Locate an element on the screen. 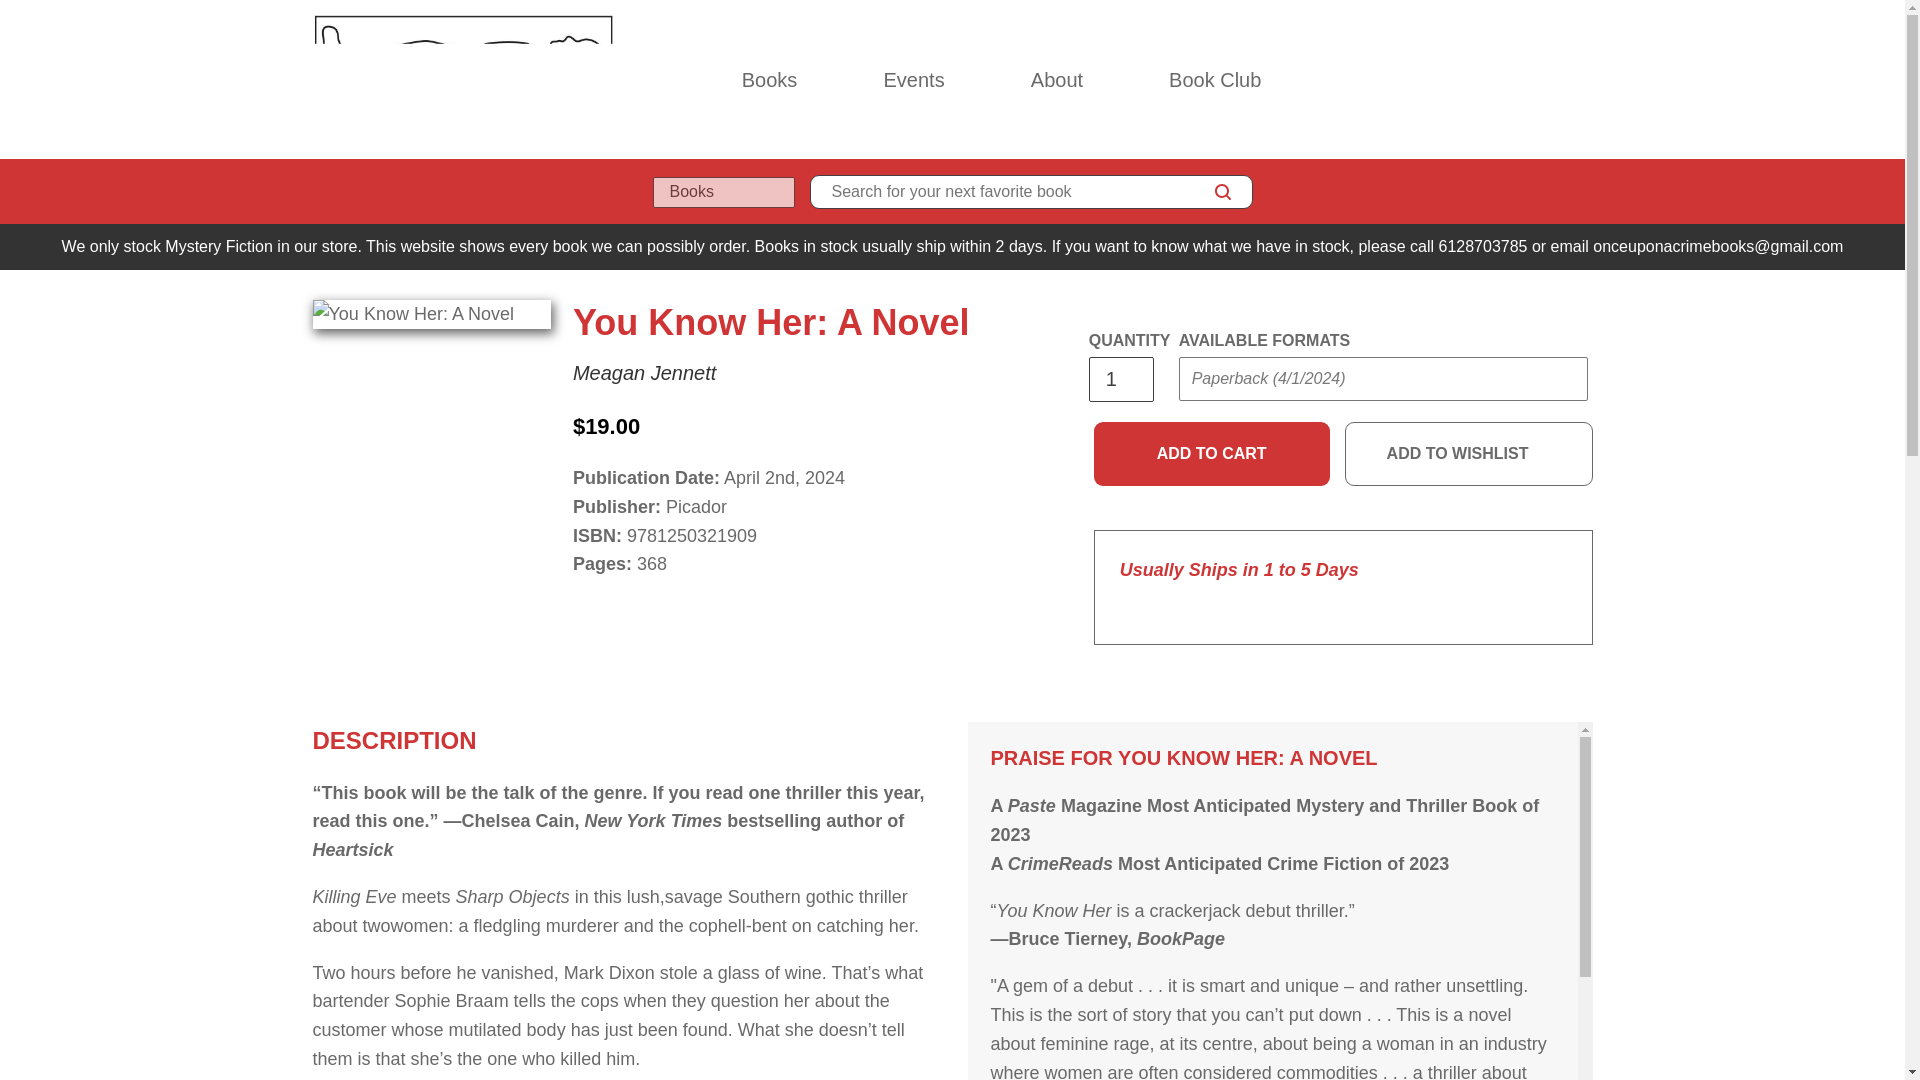  Add to cart is located at coordinates (1212, 454).